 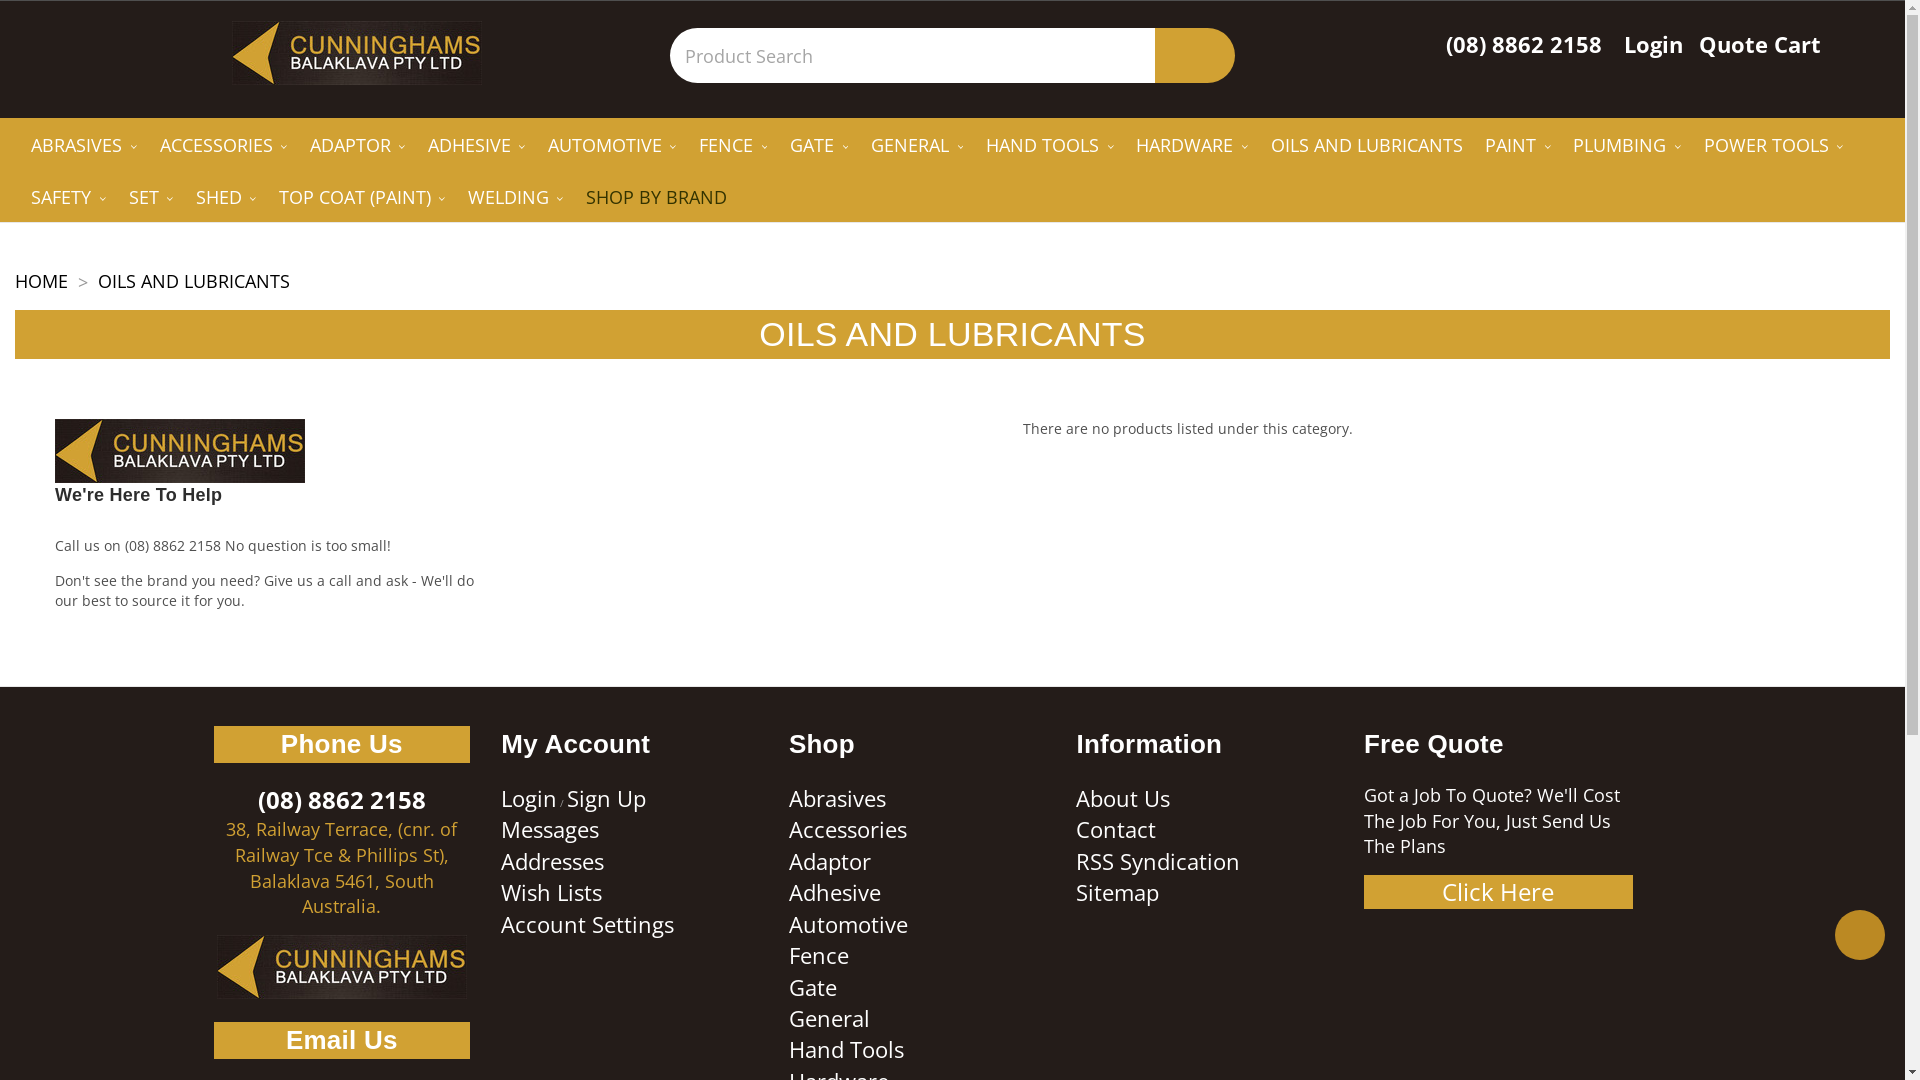 What do you see at coordinates (1366, 148) in the screenshot?
I see `OILS AND LUBRICANTS` at bounding box center [1366, 148].